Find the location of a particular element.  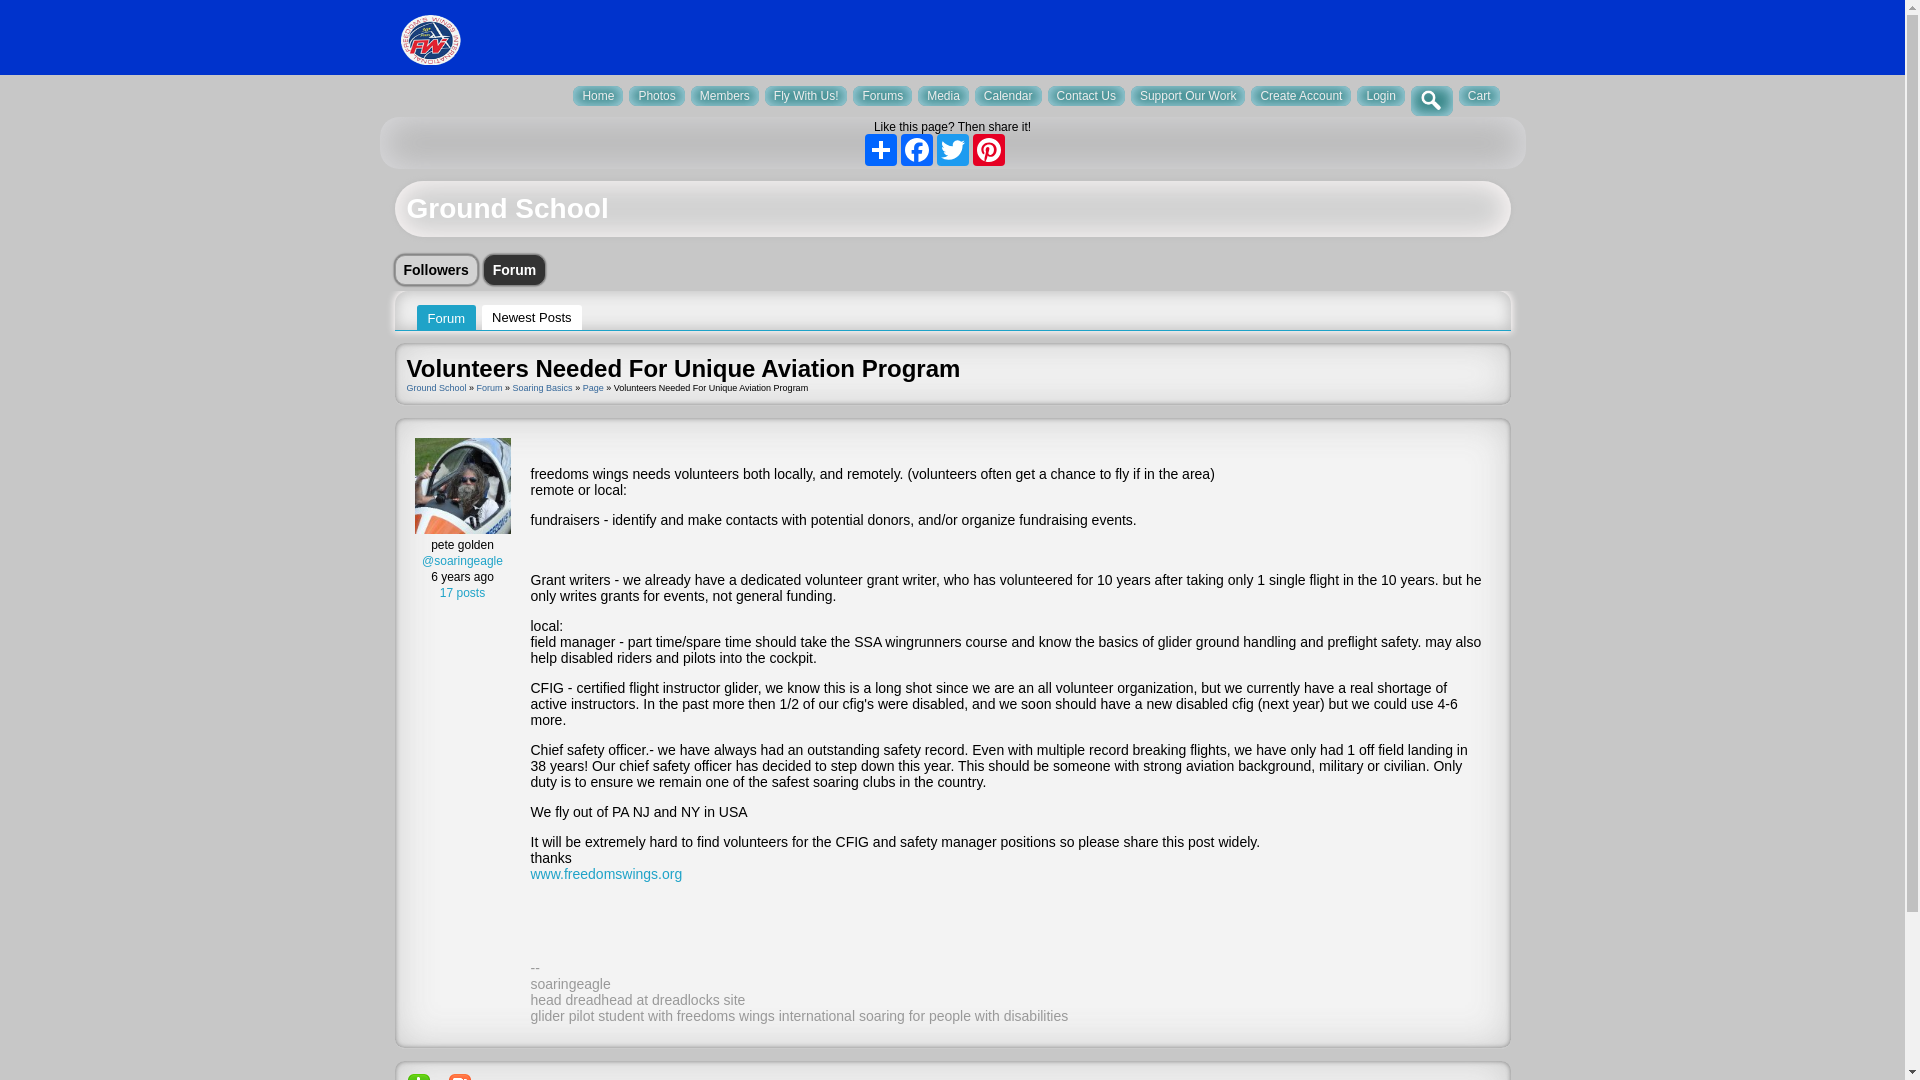

Contact Us is located at coordinates (1086, 96).